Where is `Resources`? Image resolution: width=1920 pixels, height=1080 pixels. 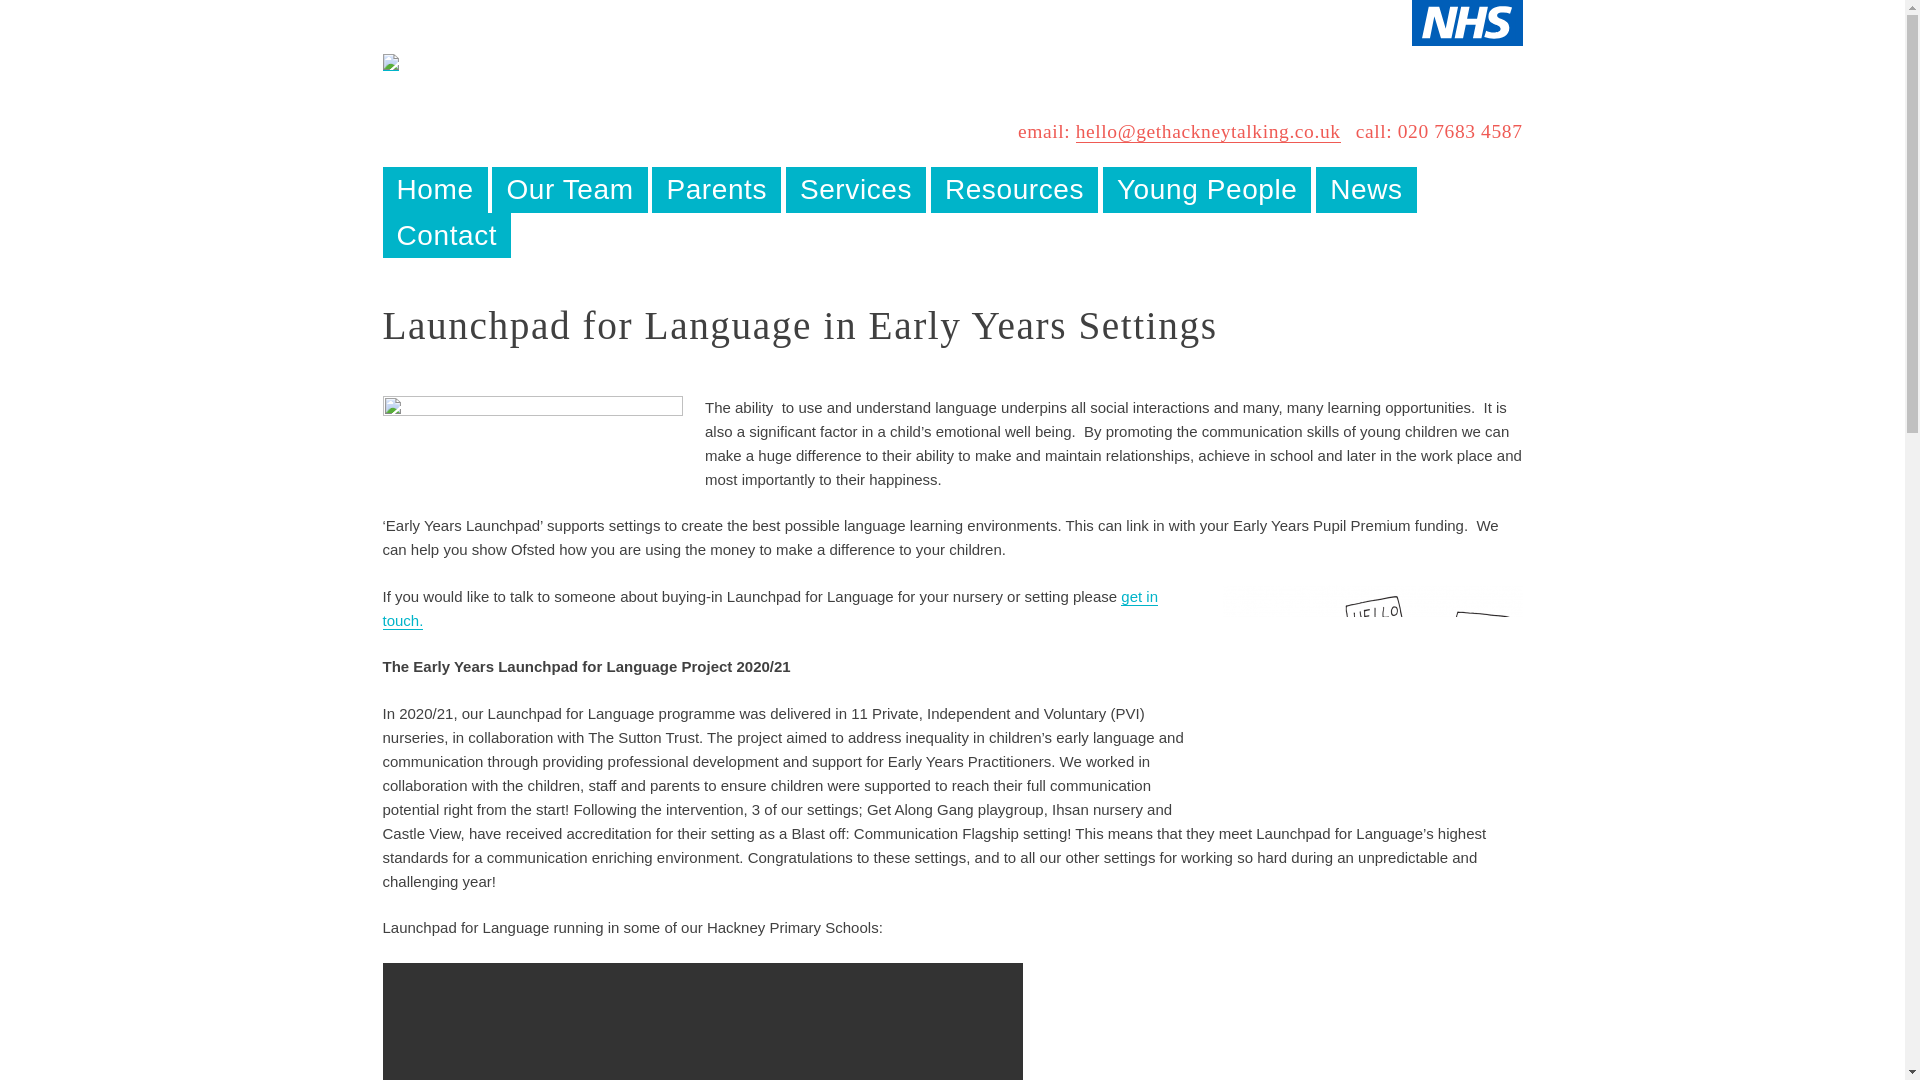
Resources is located at coordinates (1014, 189).